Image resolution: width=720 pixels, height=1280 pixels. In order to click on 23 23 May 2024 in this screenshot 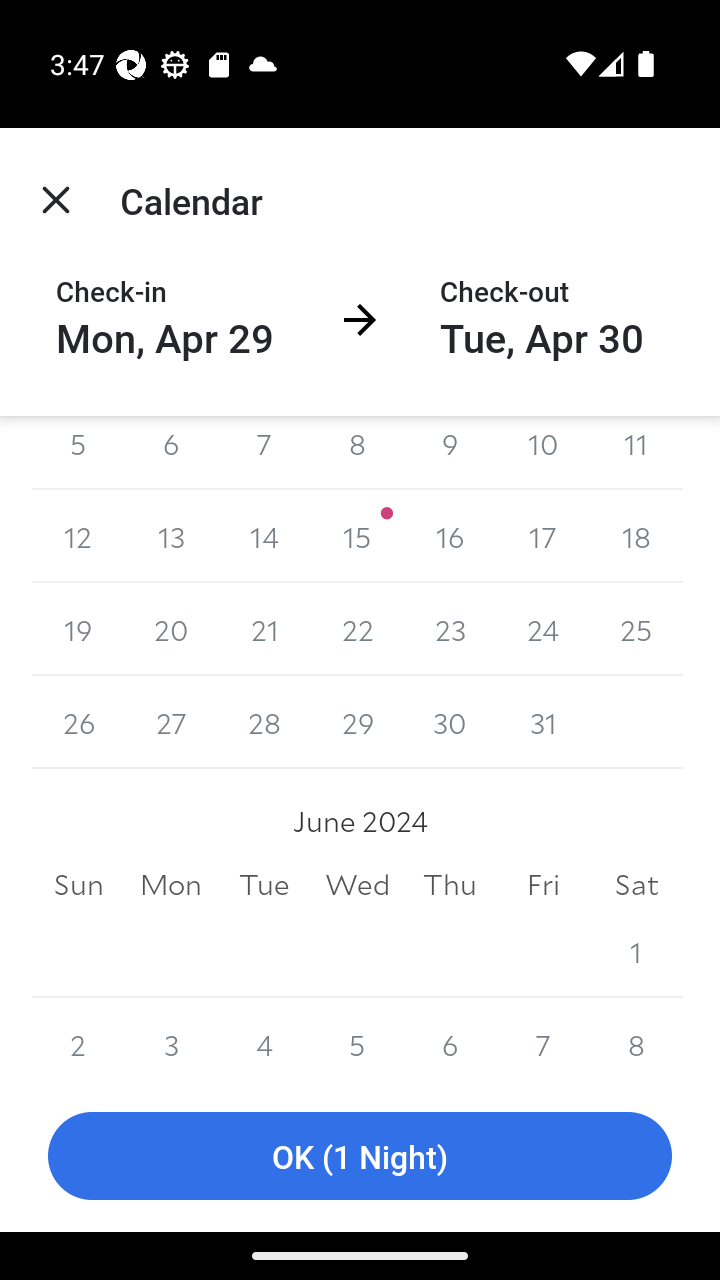, I will do `click(450, 628)`.